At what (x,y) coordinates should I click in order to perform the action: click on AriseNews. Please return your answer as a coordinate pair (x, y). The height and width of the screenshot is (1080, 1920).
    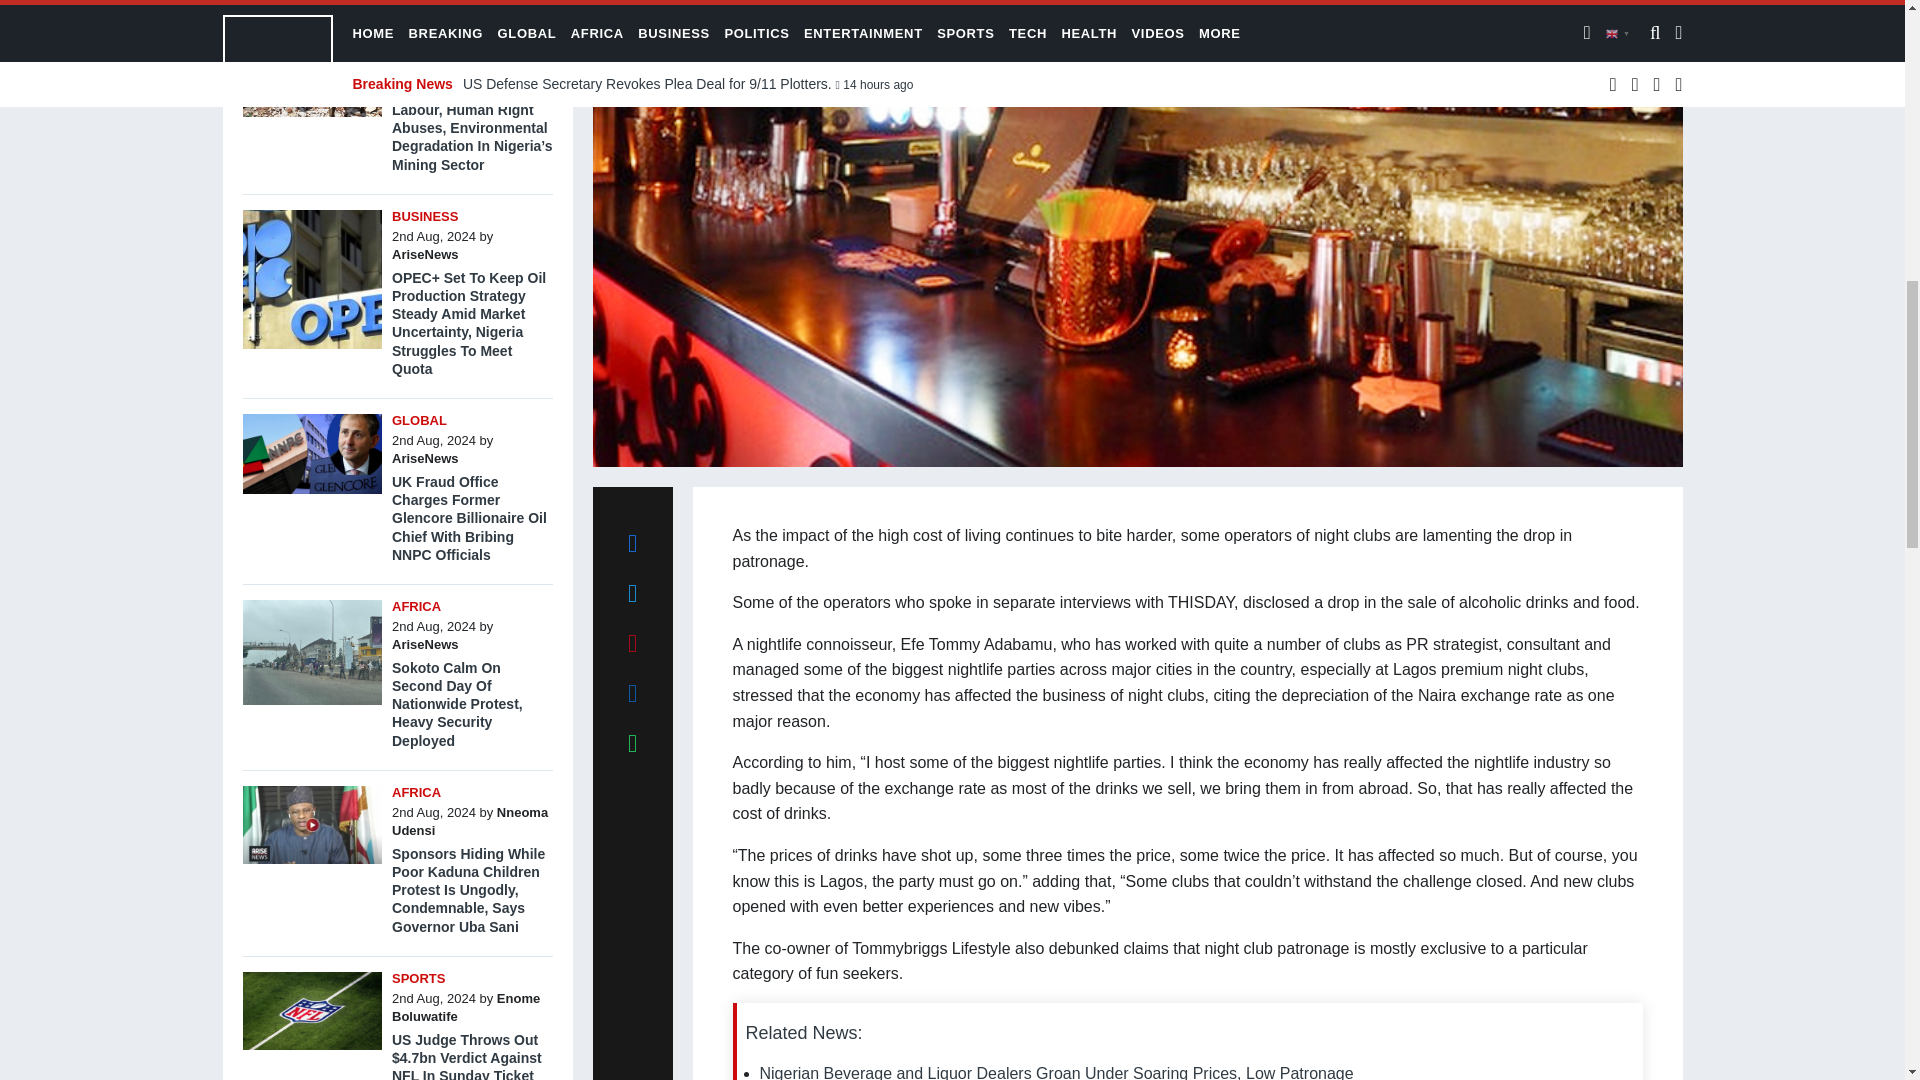
    Looking at the image, I should click on (424, 644).